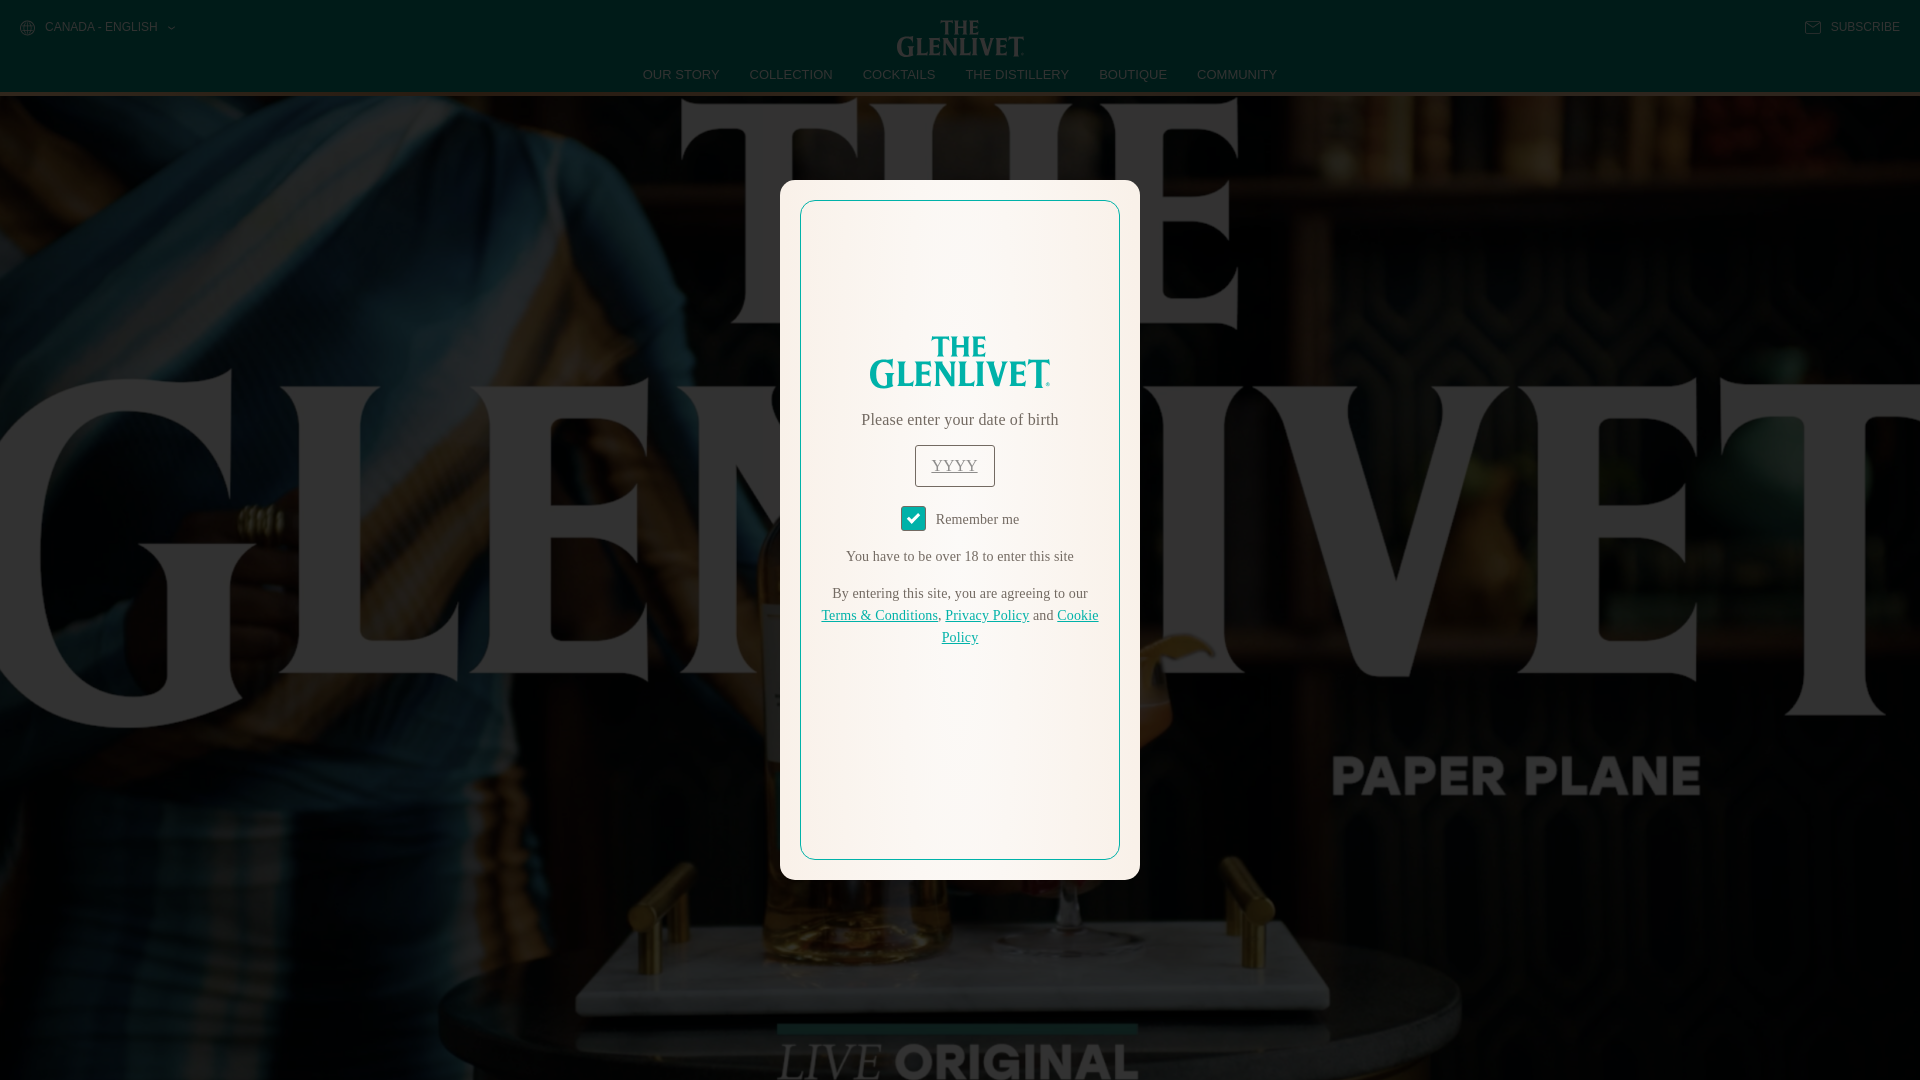  I want to click on COMMUNITY, so click(1236, 74).